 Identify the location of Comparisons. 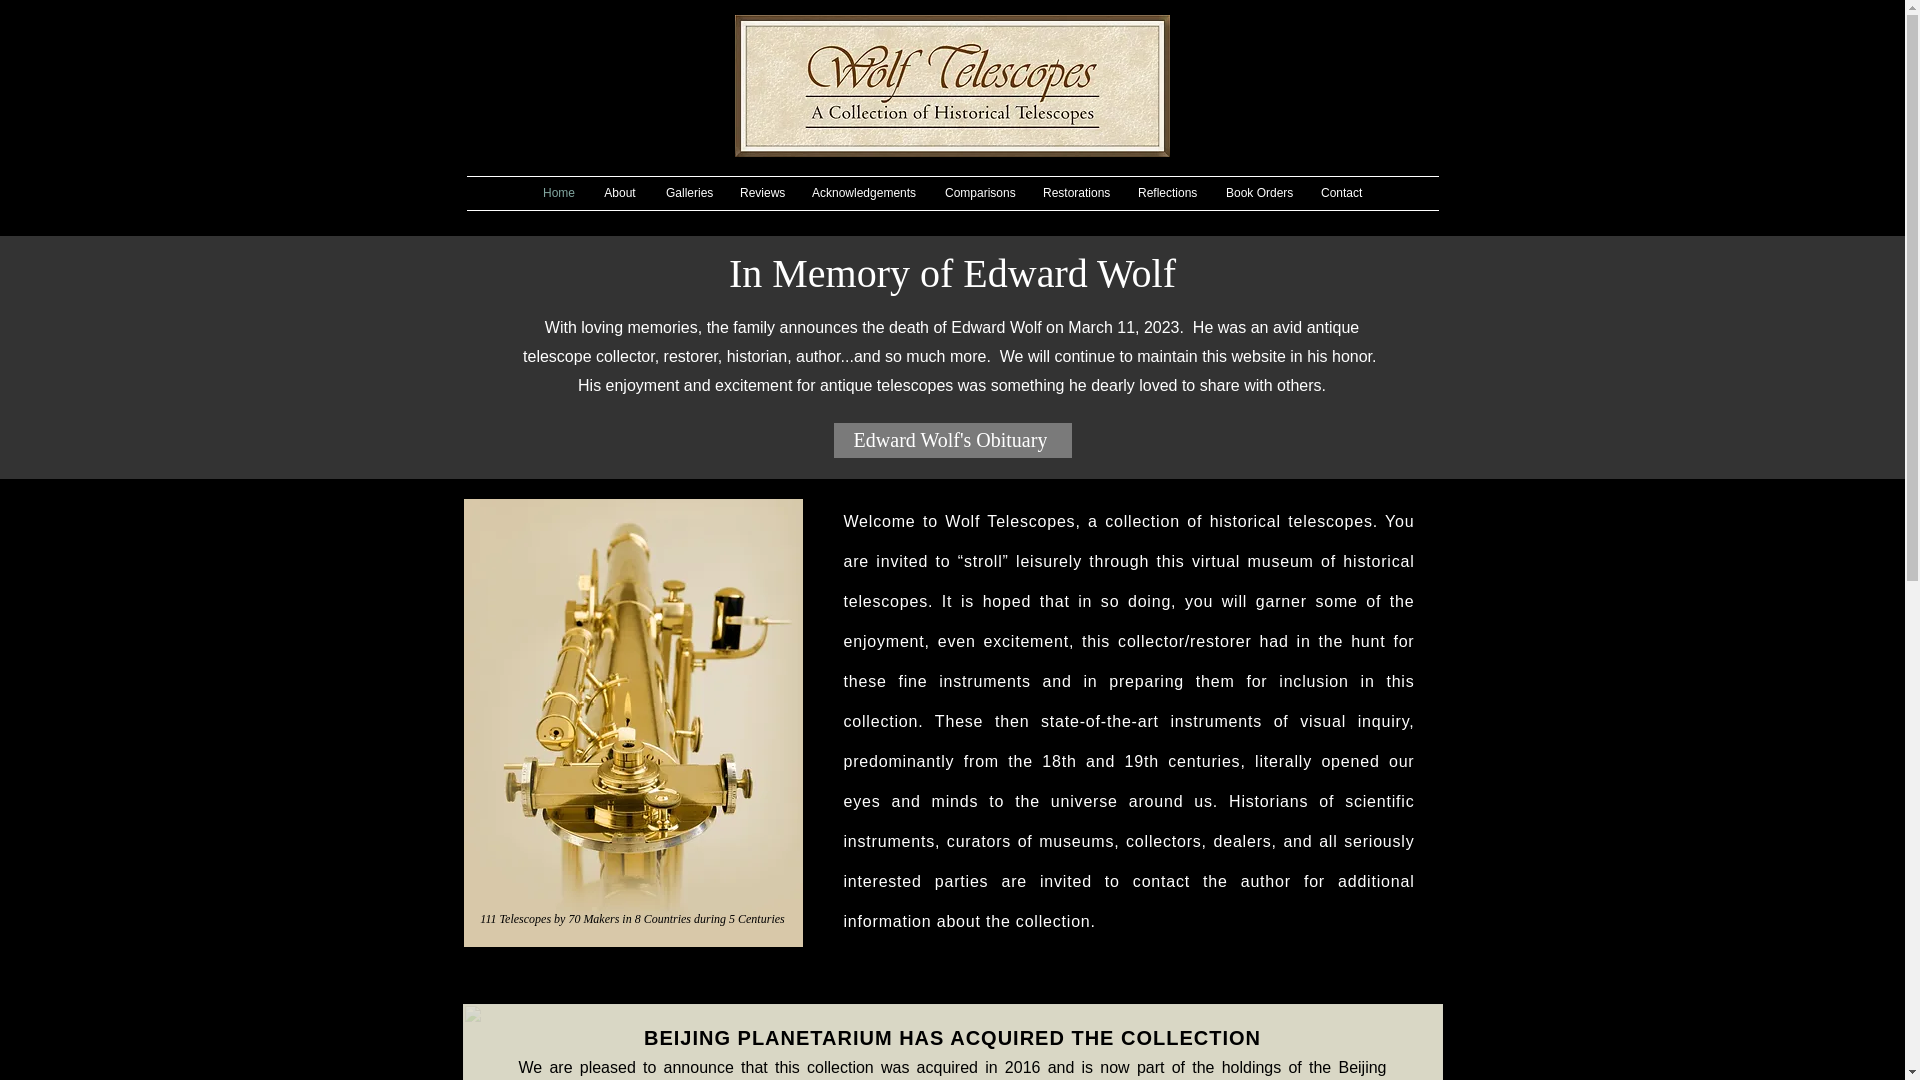
(978, 193).